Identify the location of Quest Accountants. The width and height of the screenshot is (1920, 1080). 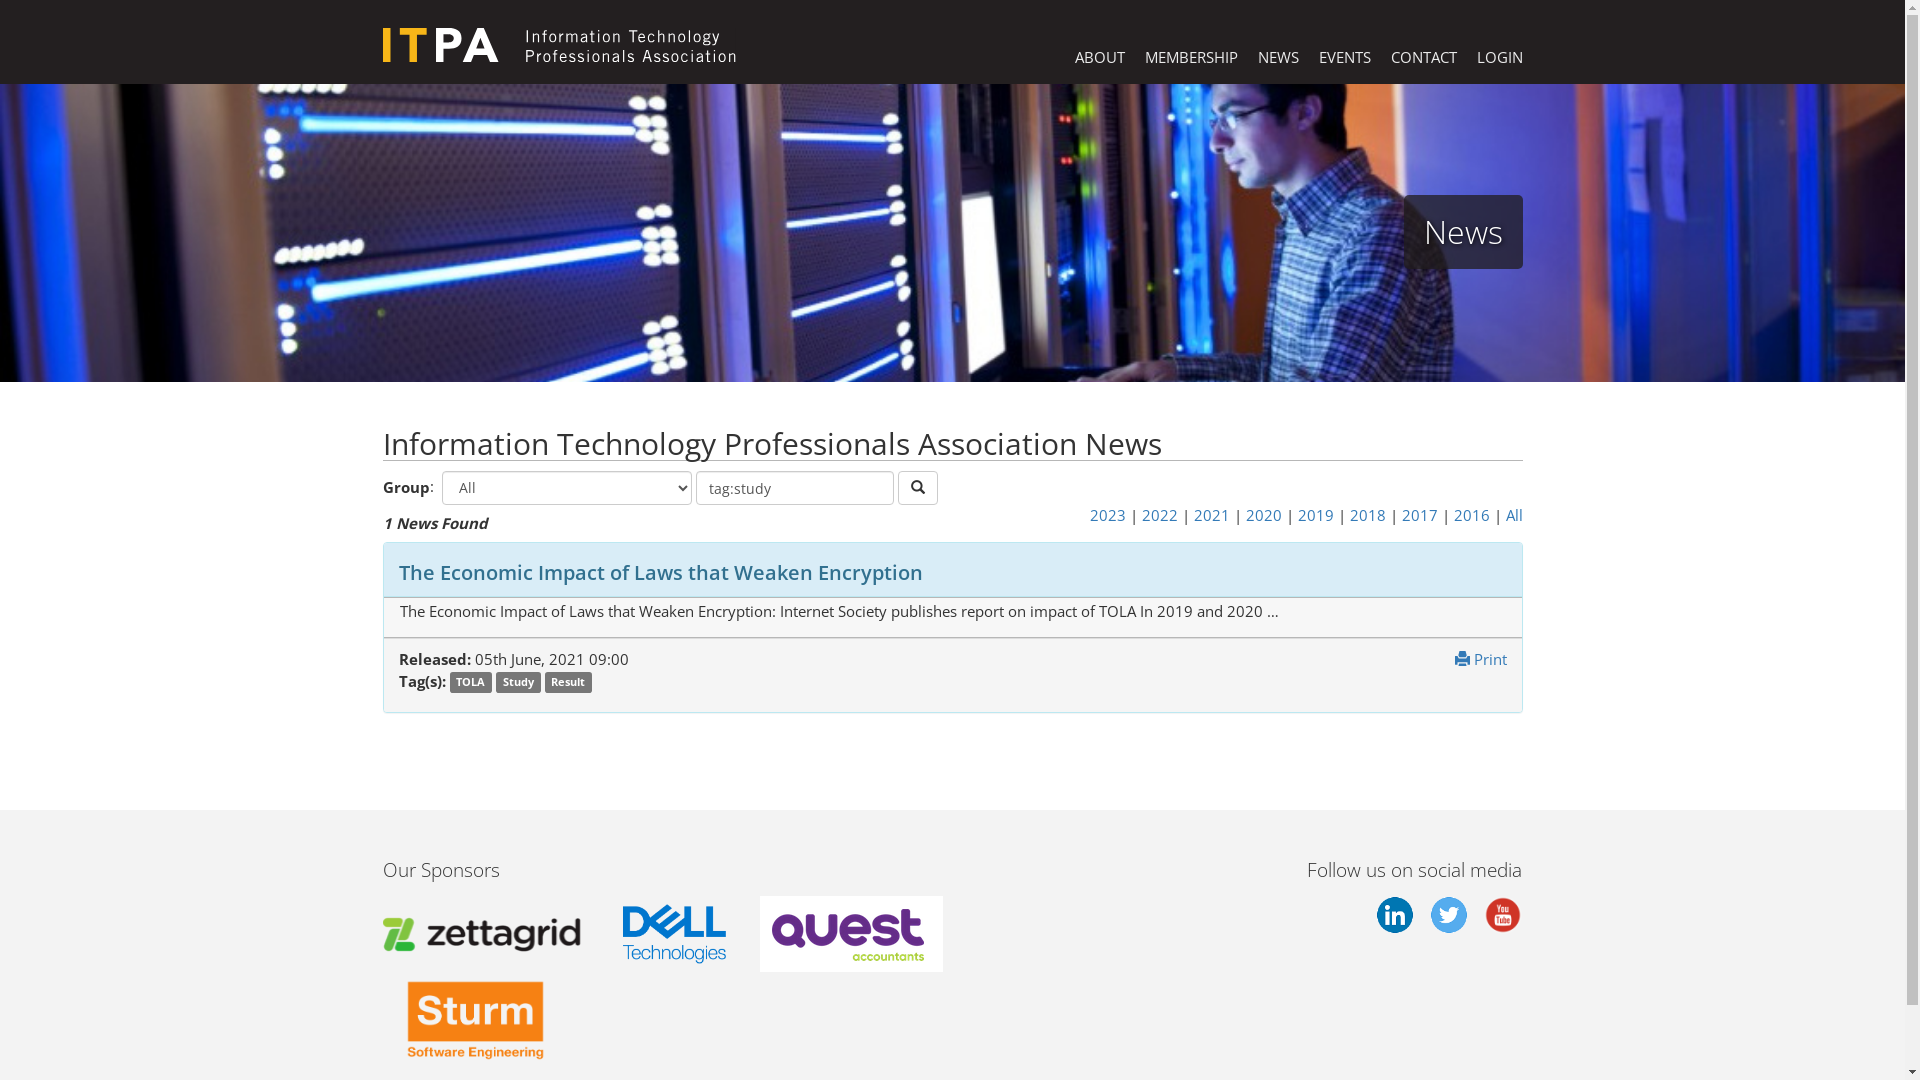
(852, 934).